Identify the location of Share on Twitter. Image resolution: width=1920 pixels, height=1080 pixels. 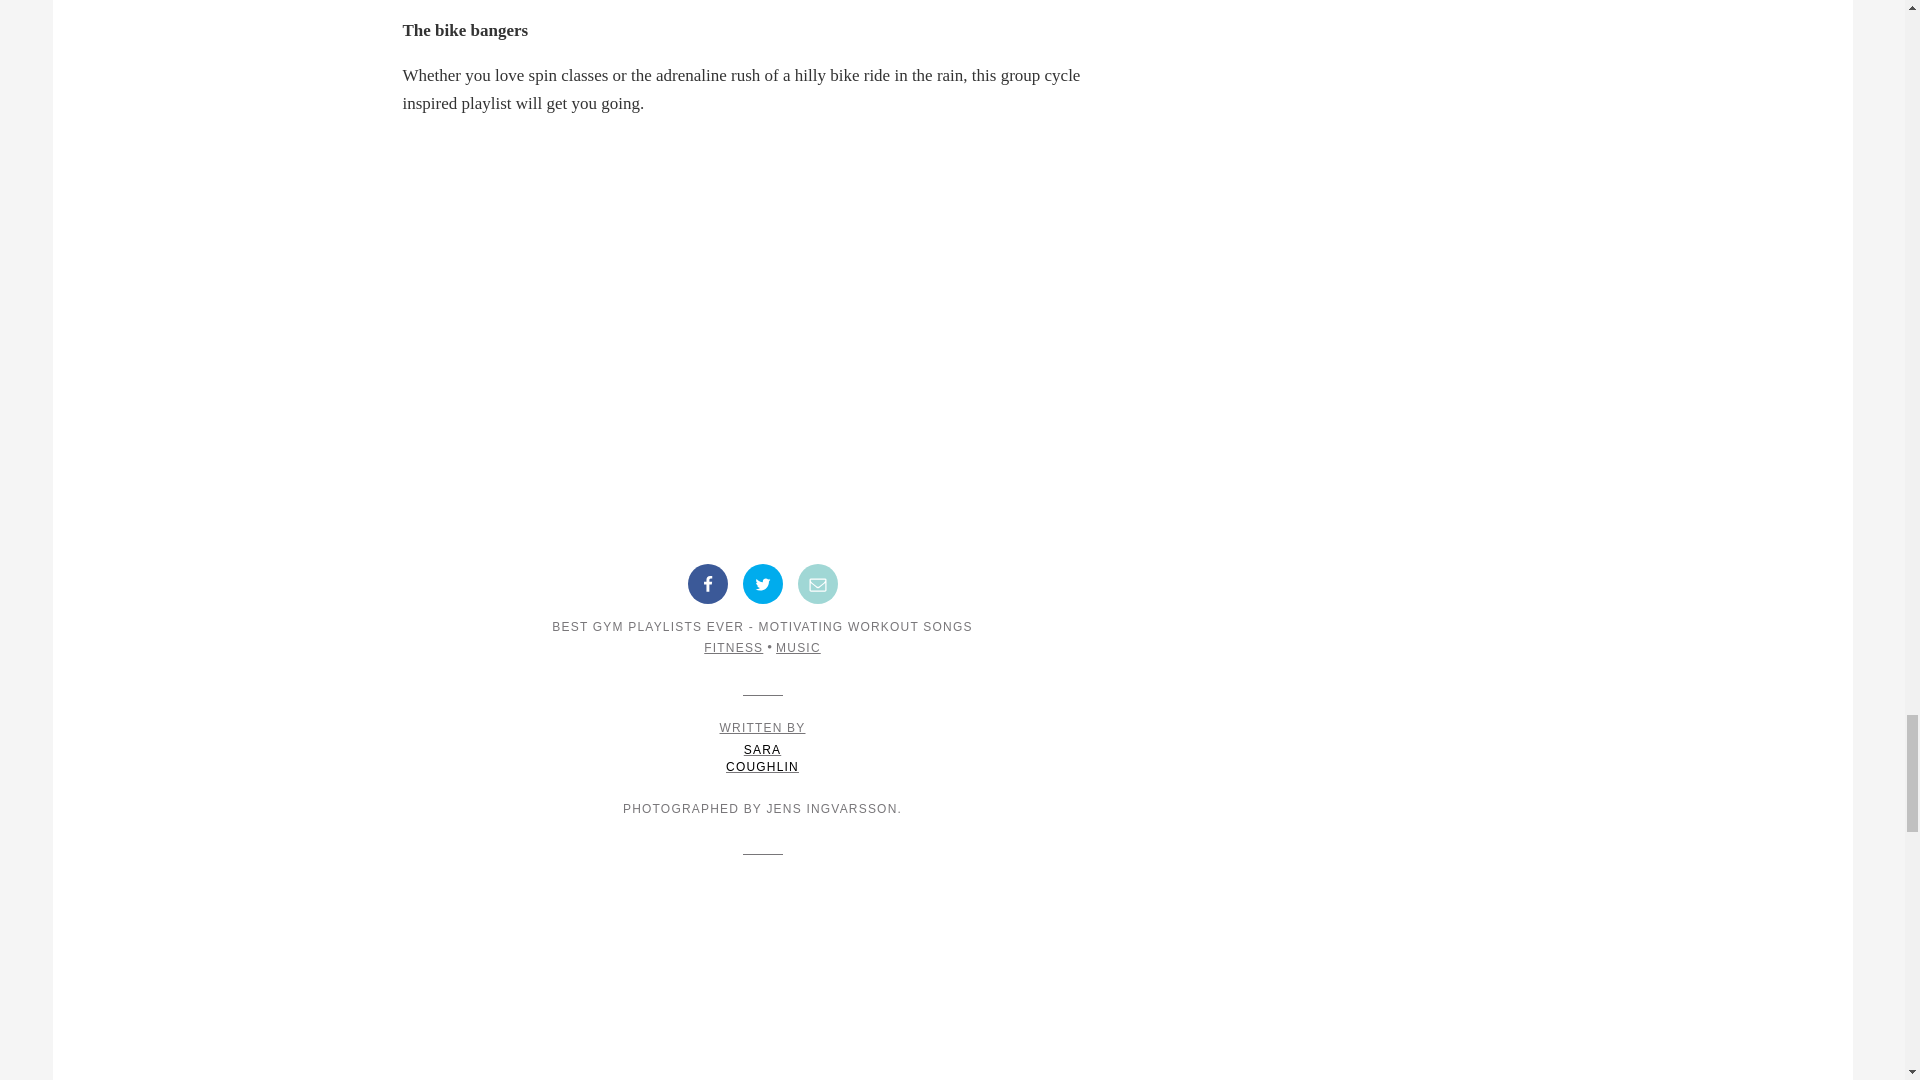
(761, 583).